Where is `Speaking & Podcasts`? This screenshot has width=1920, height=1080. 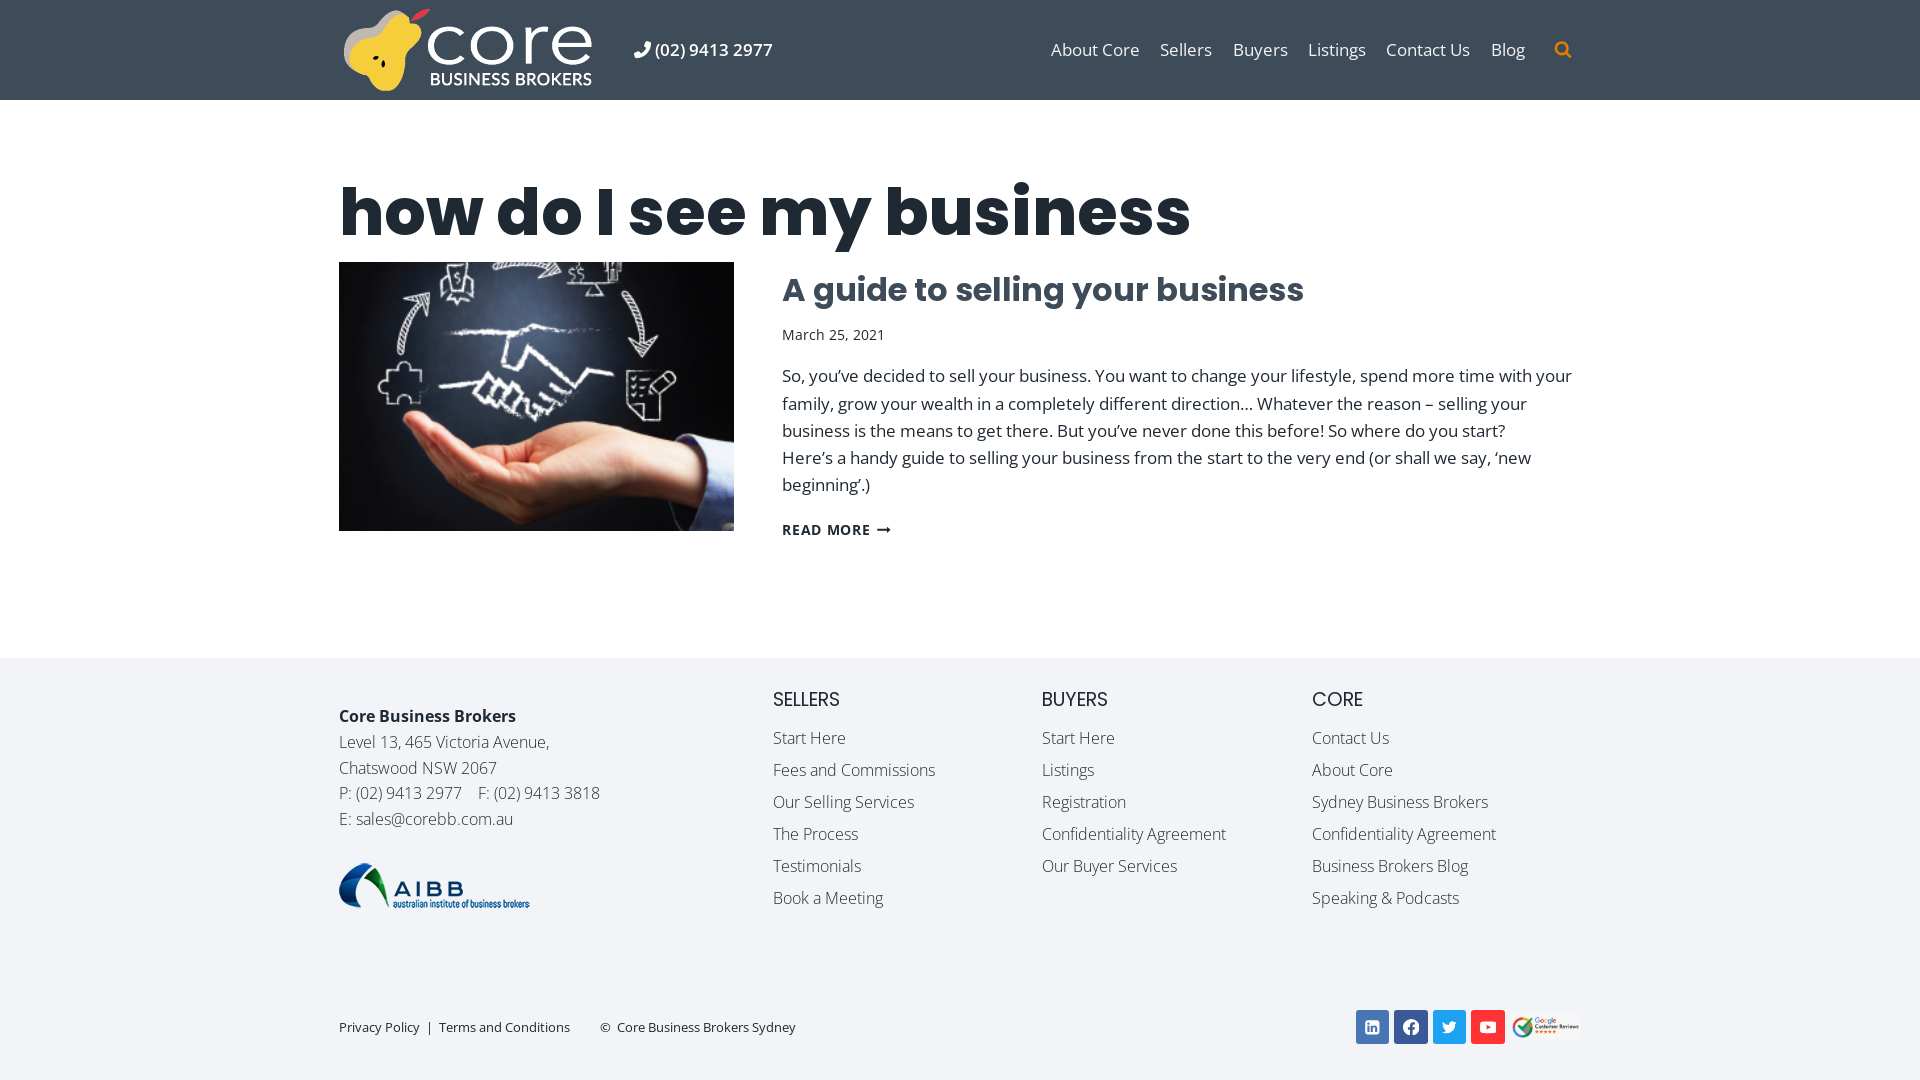 Speaking & Podcasts is located at coordinates (1446, 898).